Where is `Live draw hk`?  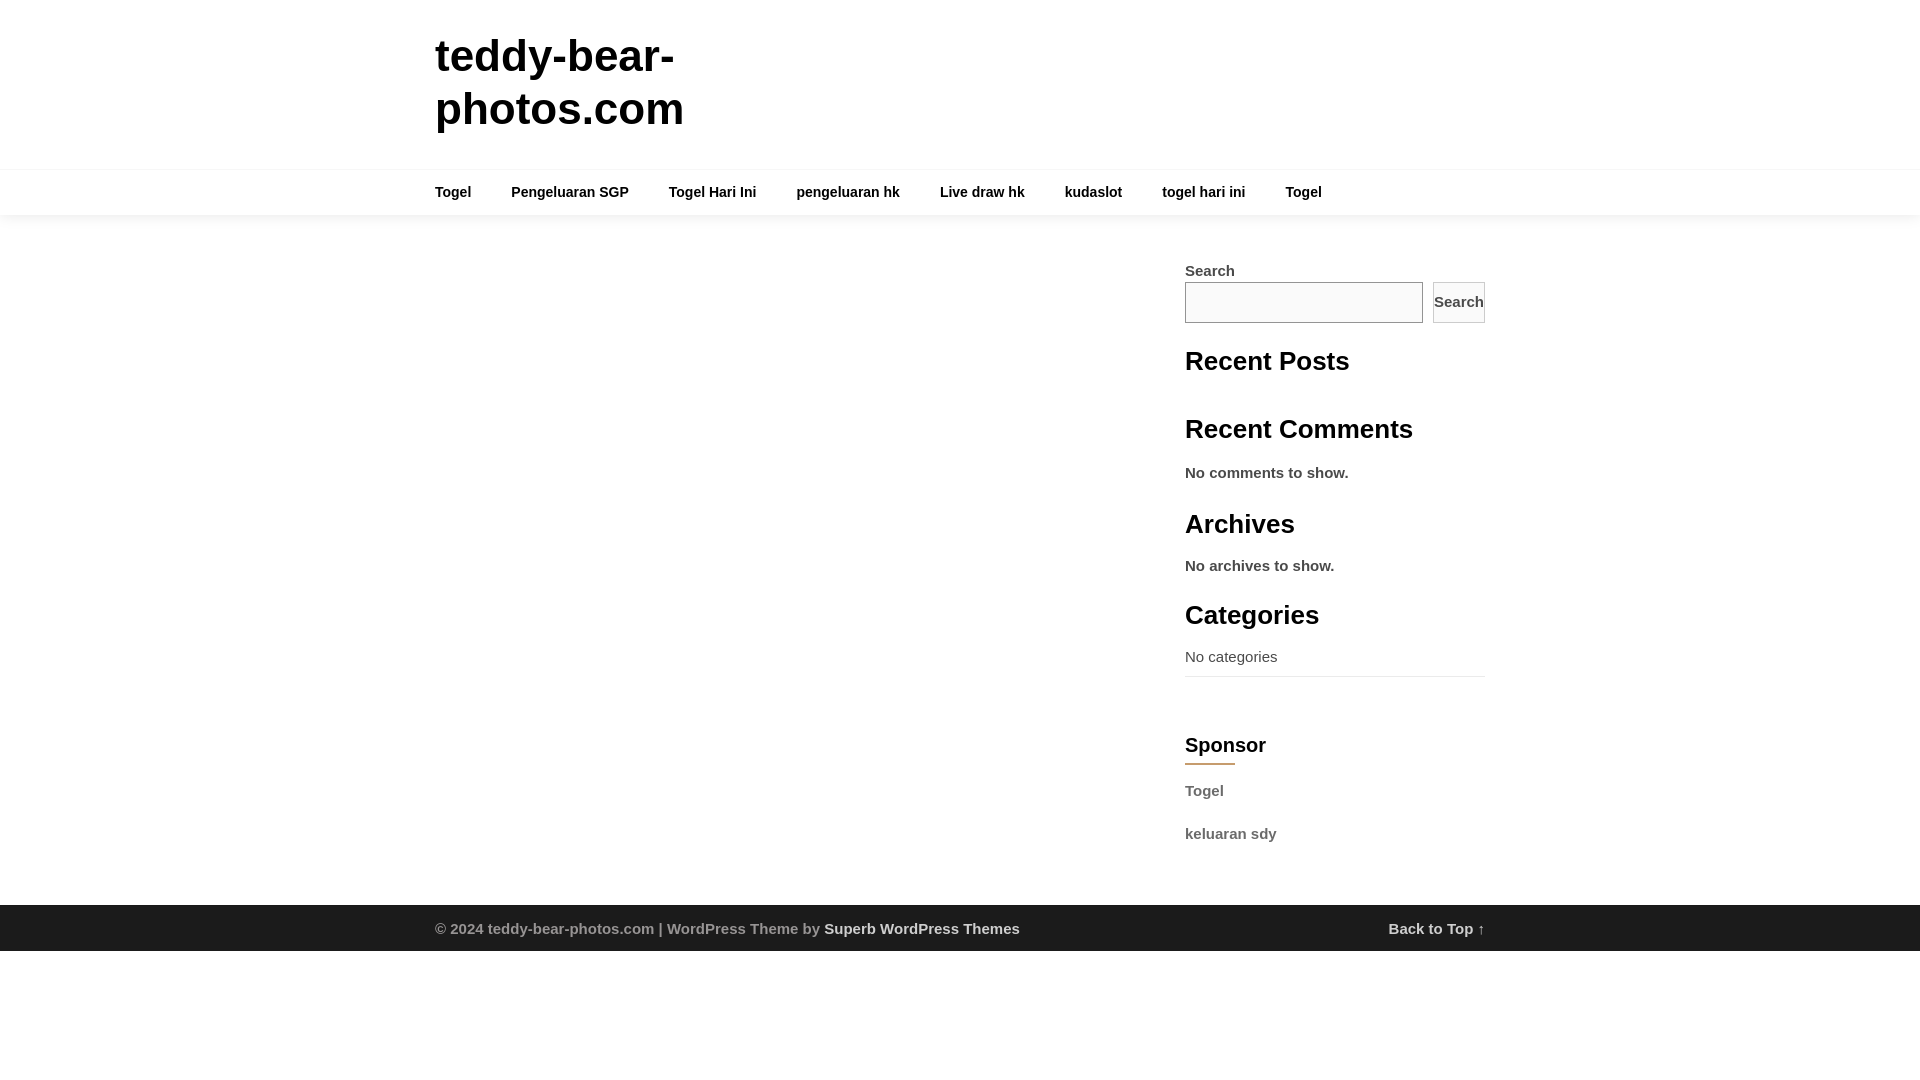 Live draw hk is located at coordinates (982, 192).